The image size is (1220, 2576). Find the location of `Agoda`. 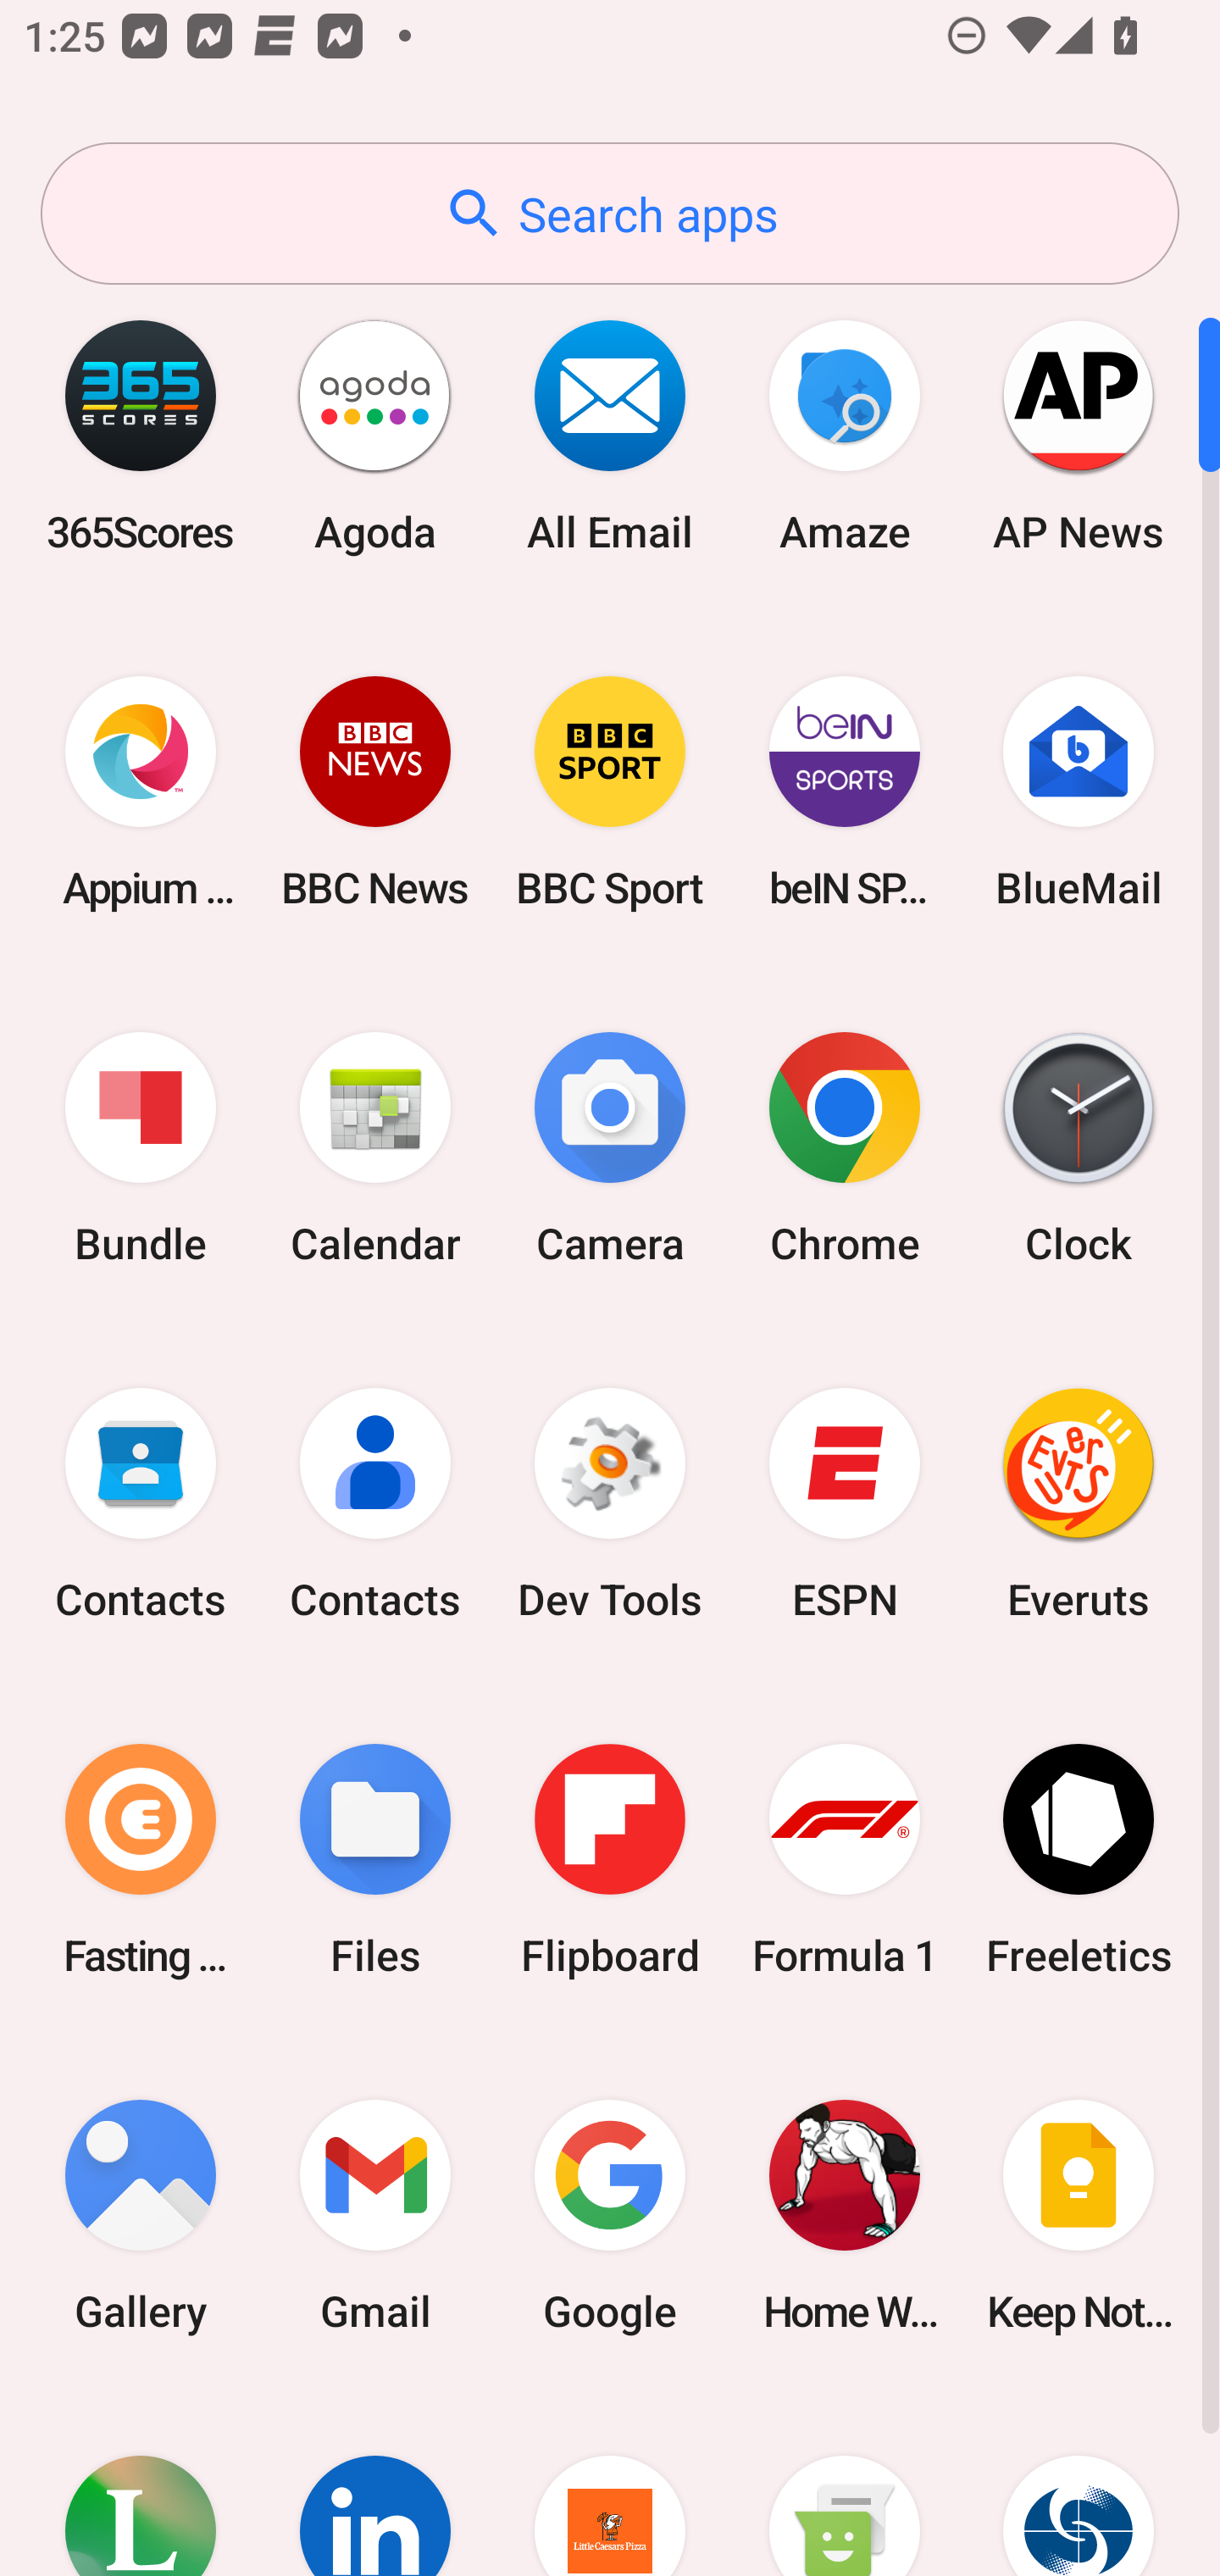

Agoda is located at coordinates (375, 436).